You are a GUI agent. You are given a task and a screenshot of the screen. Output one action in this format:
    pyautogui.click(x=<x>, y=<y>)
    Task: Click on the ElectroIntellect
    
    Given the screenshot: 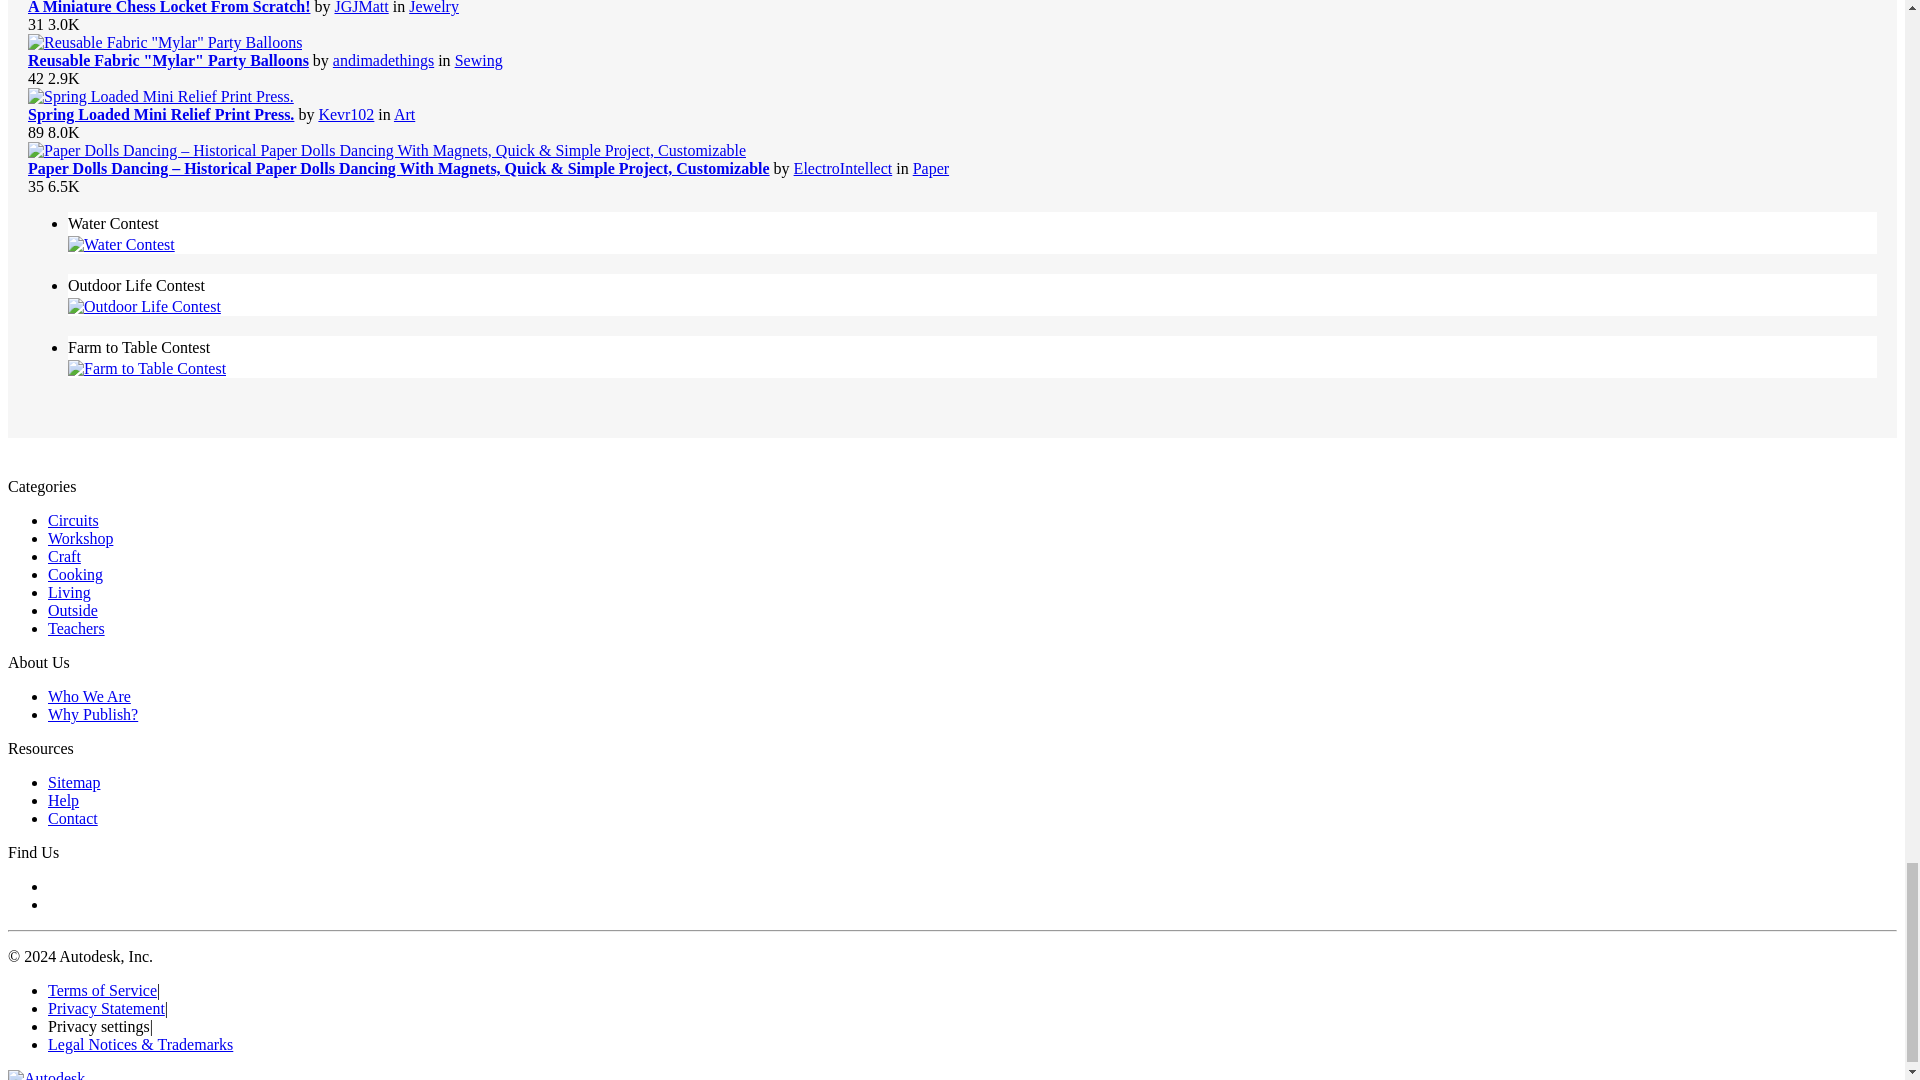 What is the action you would take?
    pyautogui.click(x=843, y=168)
    